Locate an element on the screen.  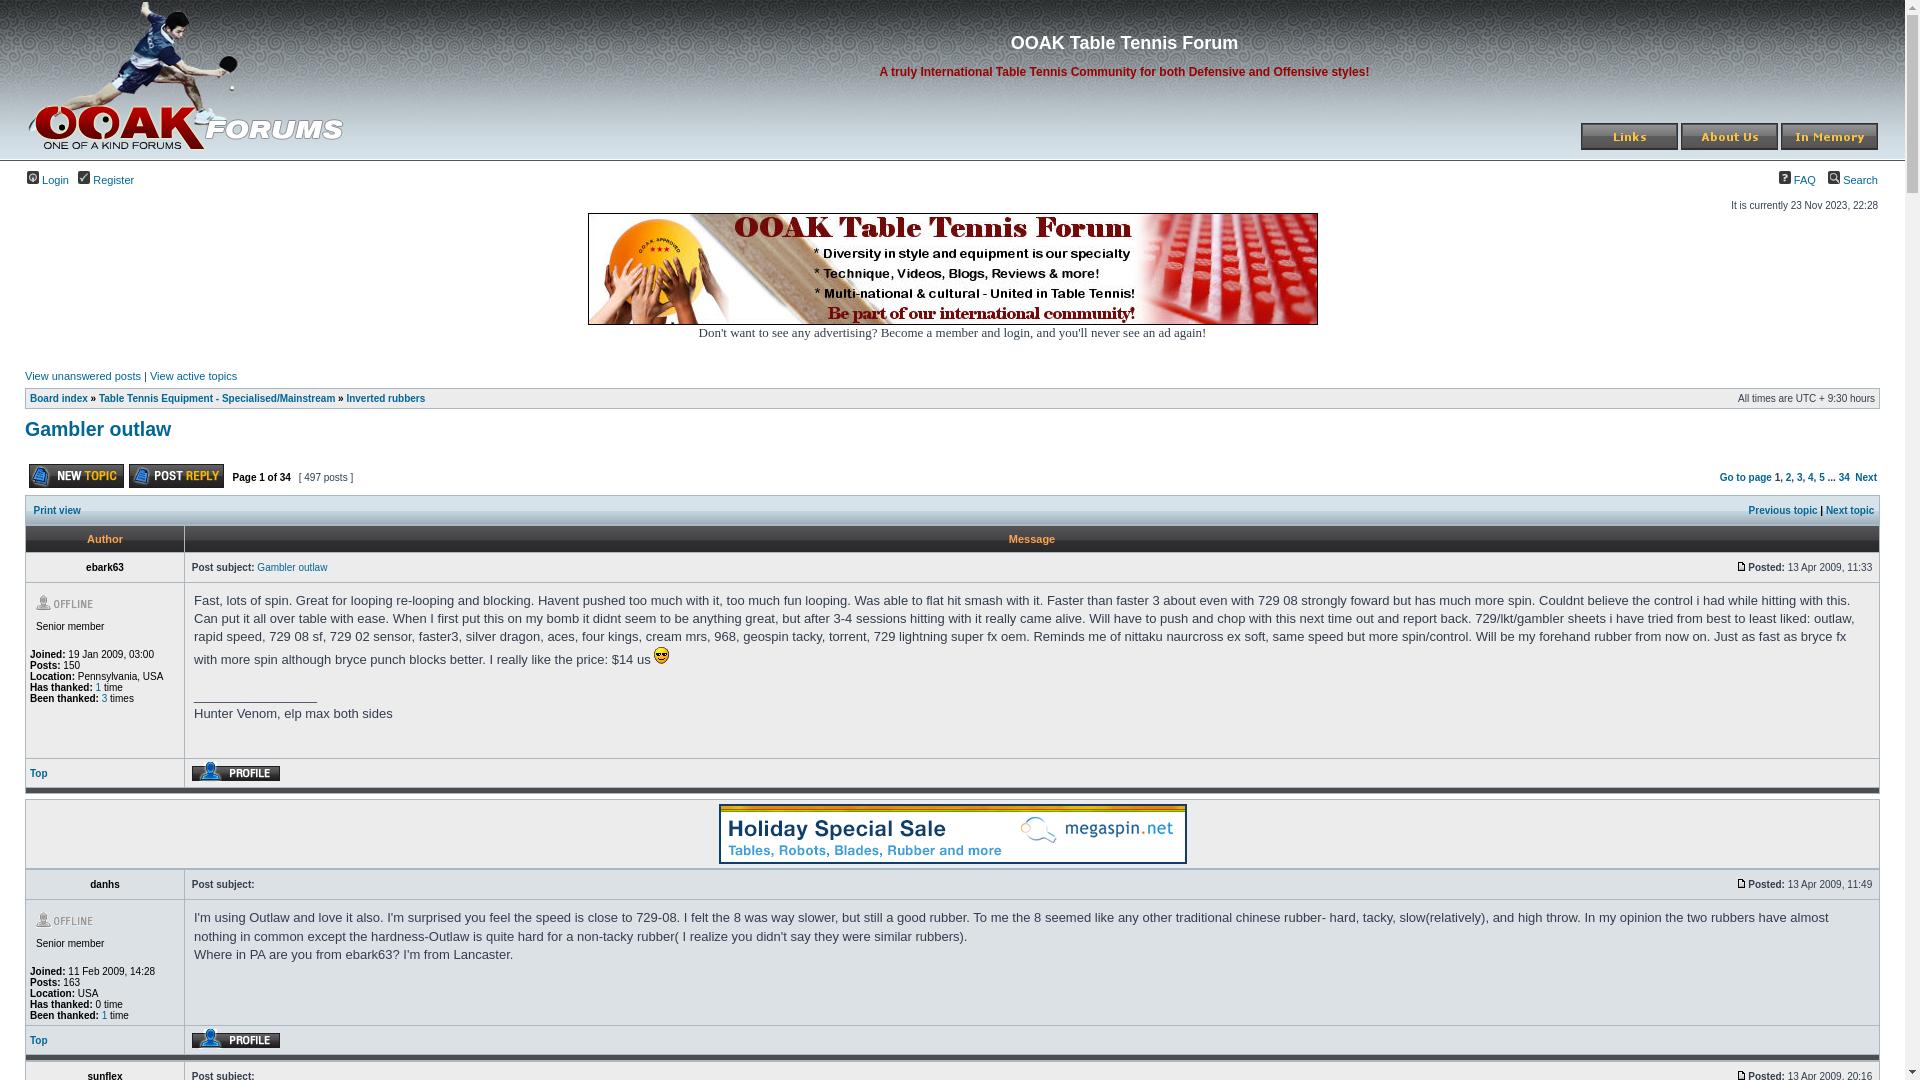
View unanswered posts is located at coordinates (83, 376).